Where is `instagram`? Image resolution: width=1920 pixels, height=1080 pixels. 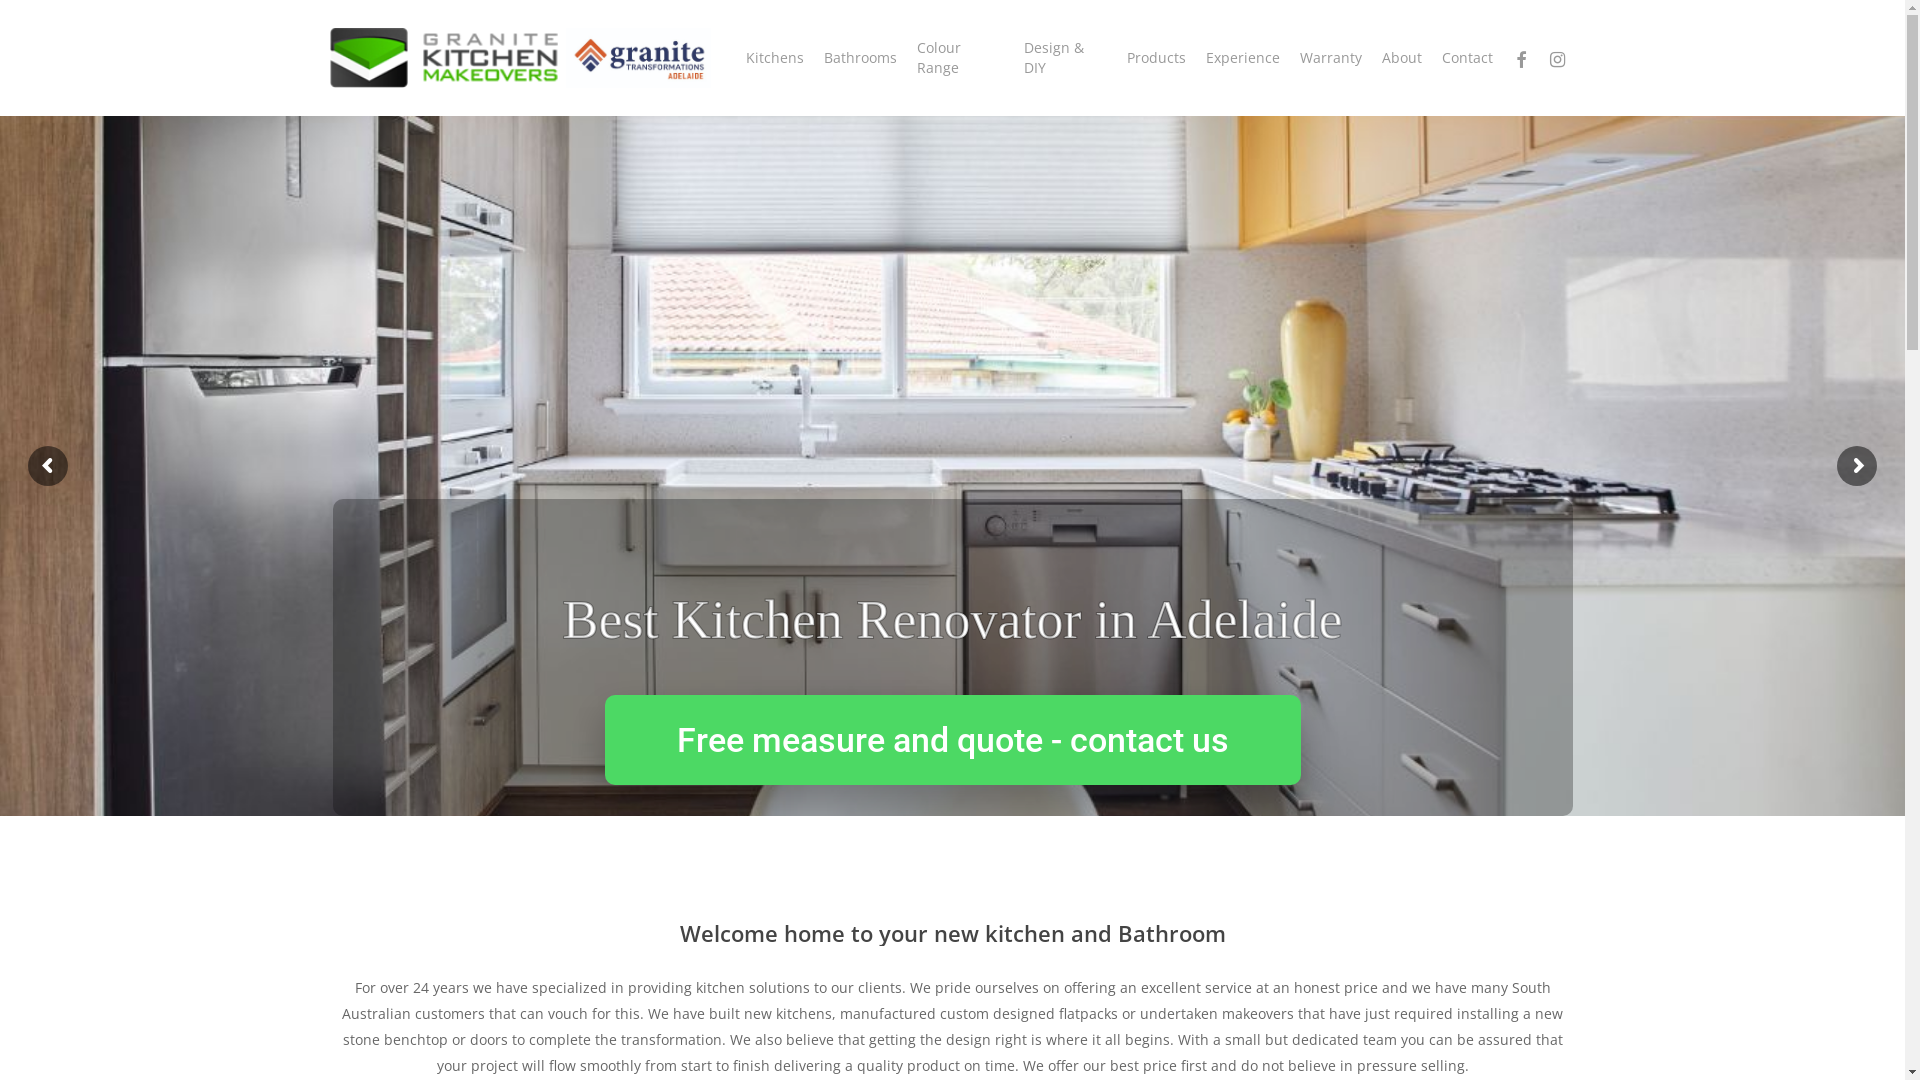 instagram is located at coordinates (1557, 58).